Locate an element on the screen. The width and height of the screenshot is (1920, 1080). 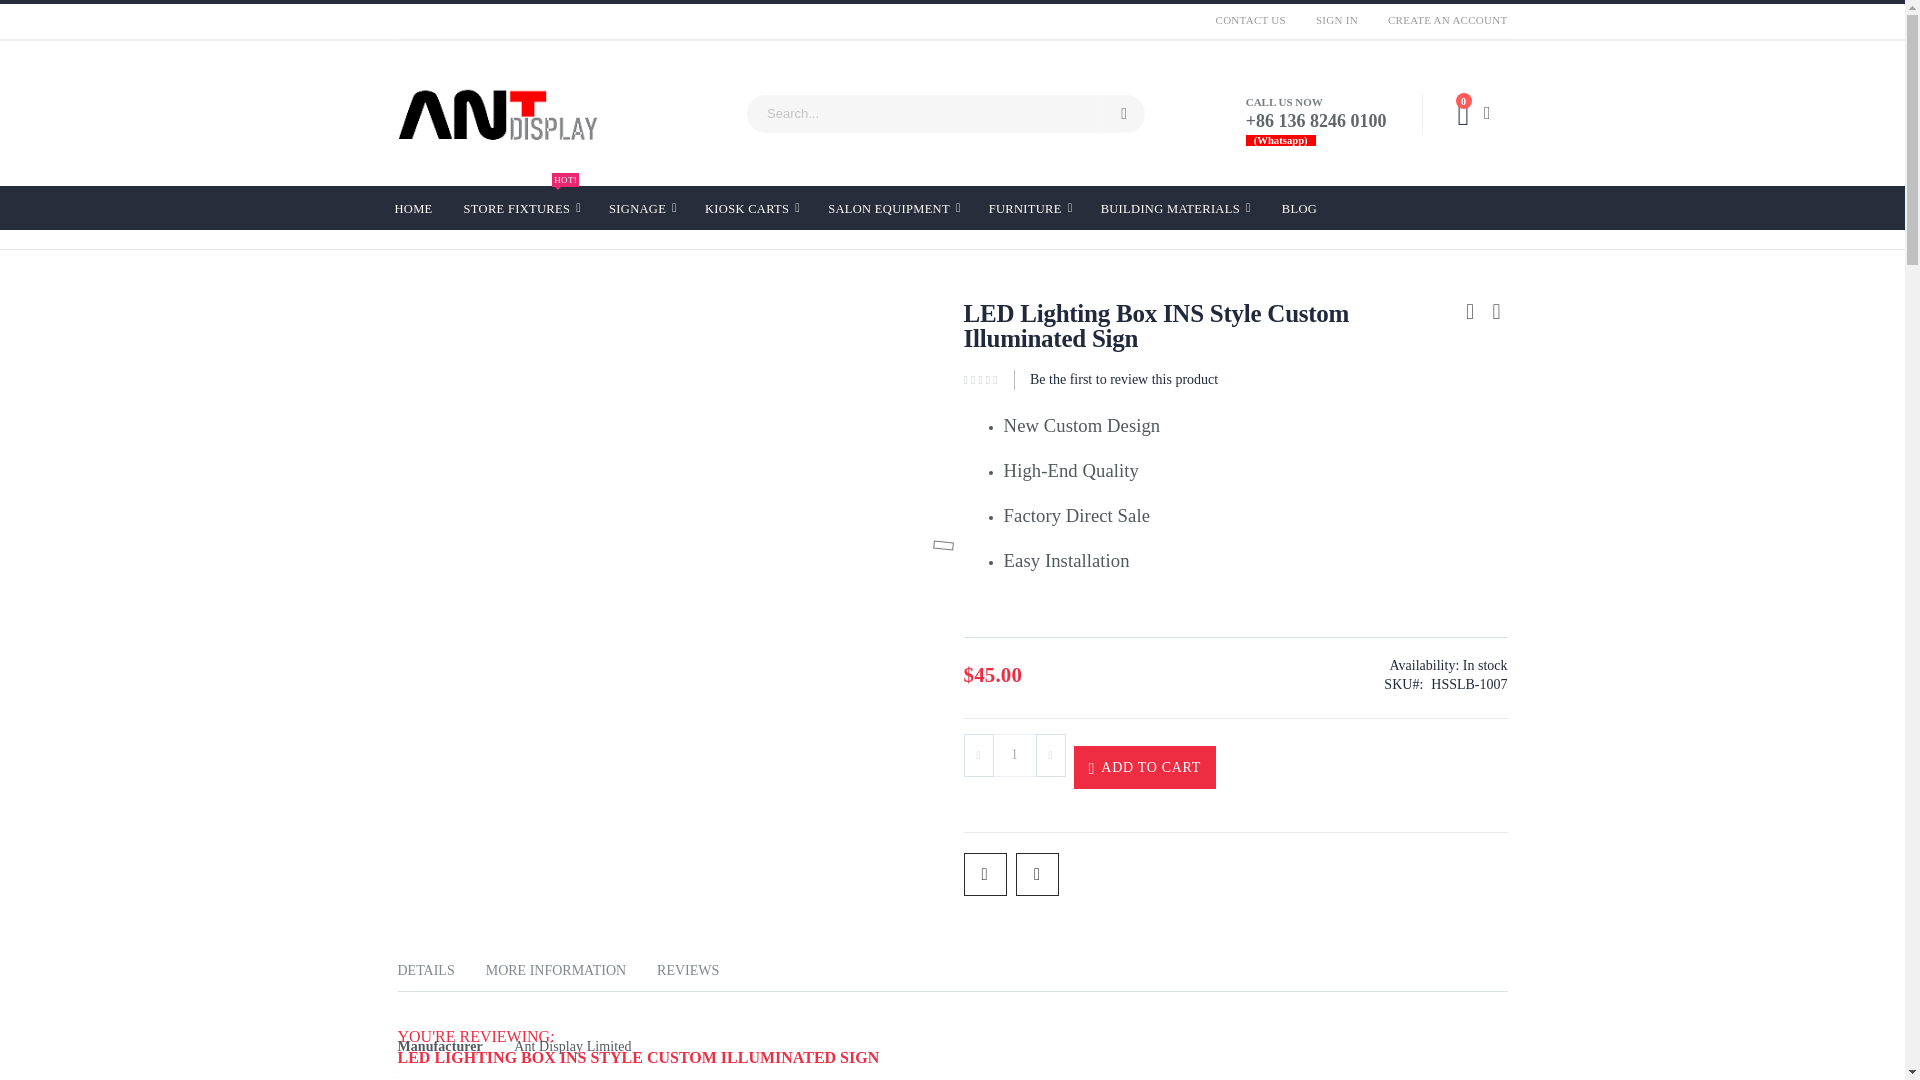
CREATE AN ACCOUNT is located at coordinates (1440, 20).